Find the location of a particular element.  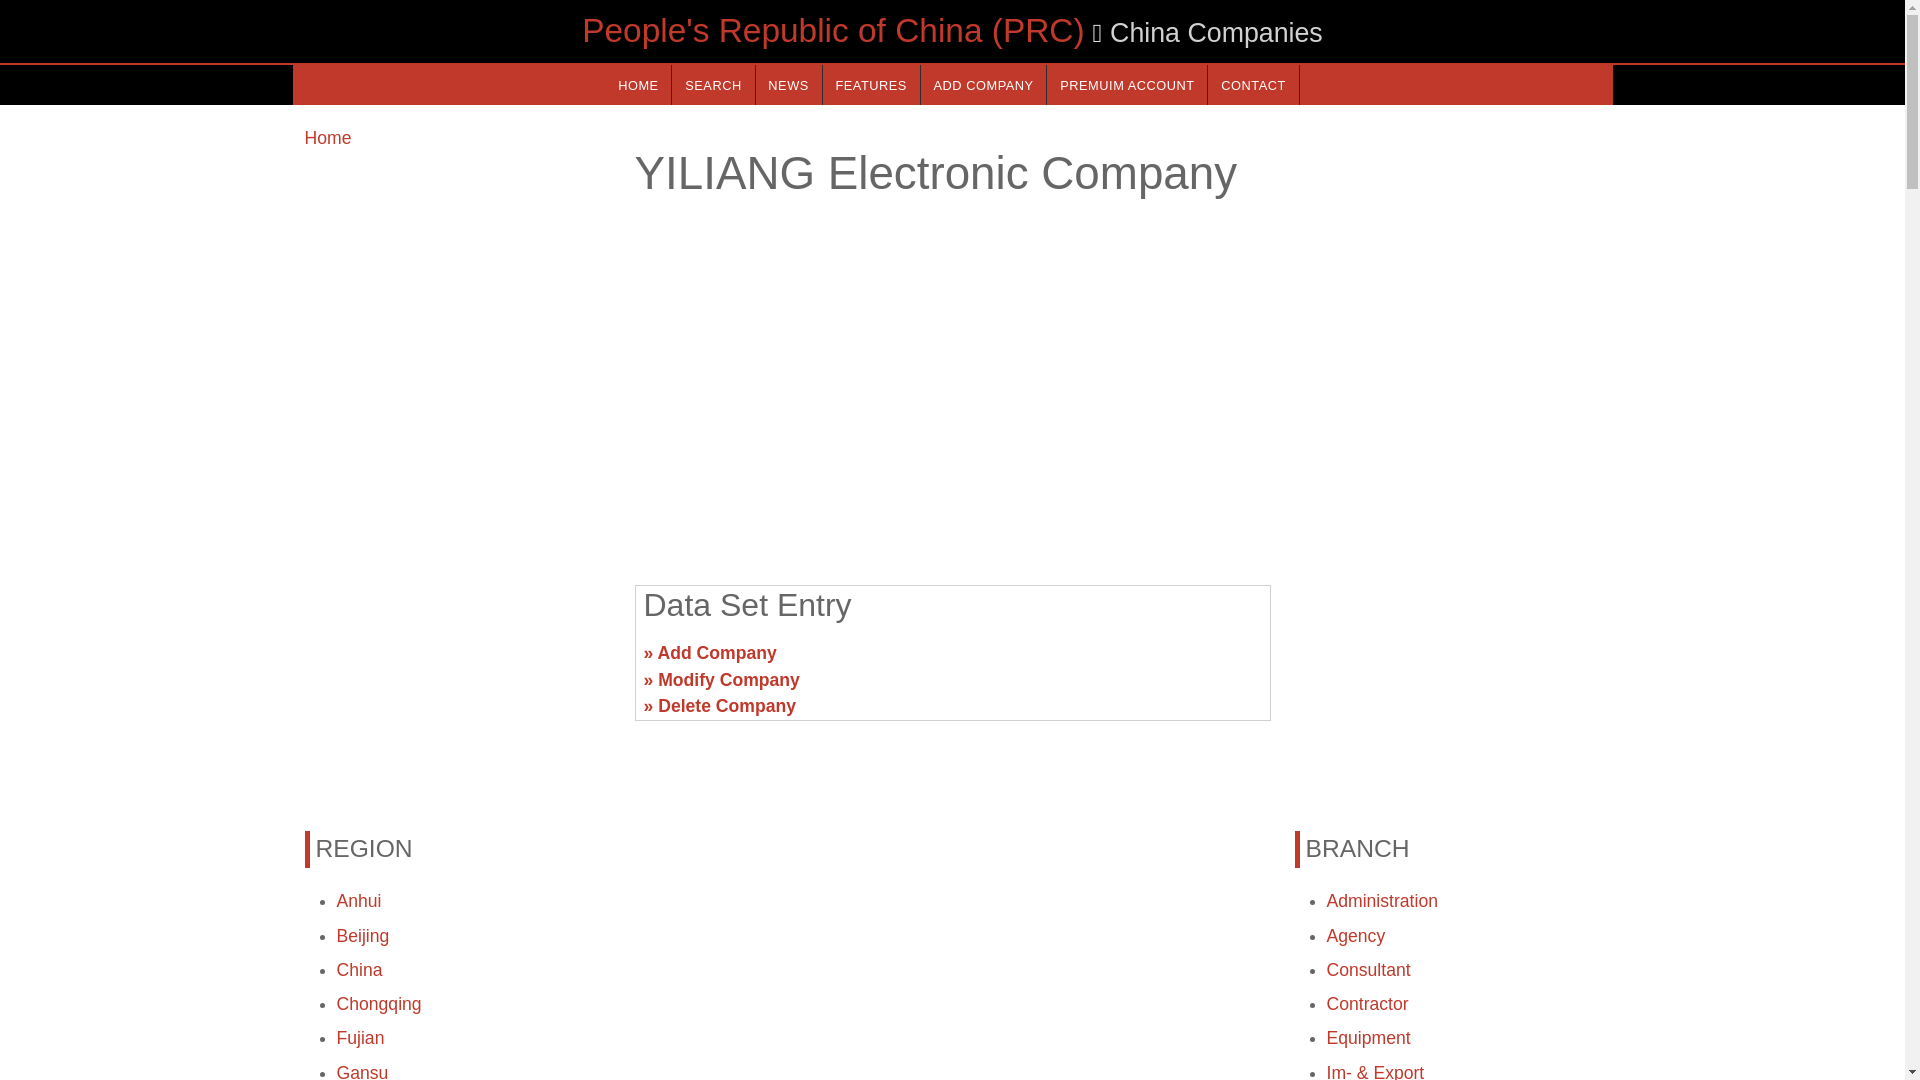

Chongqing is located at coordinates (378, 1004).